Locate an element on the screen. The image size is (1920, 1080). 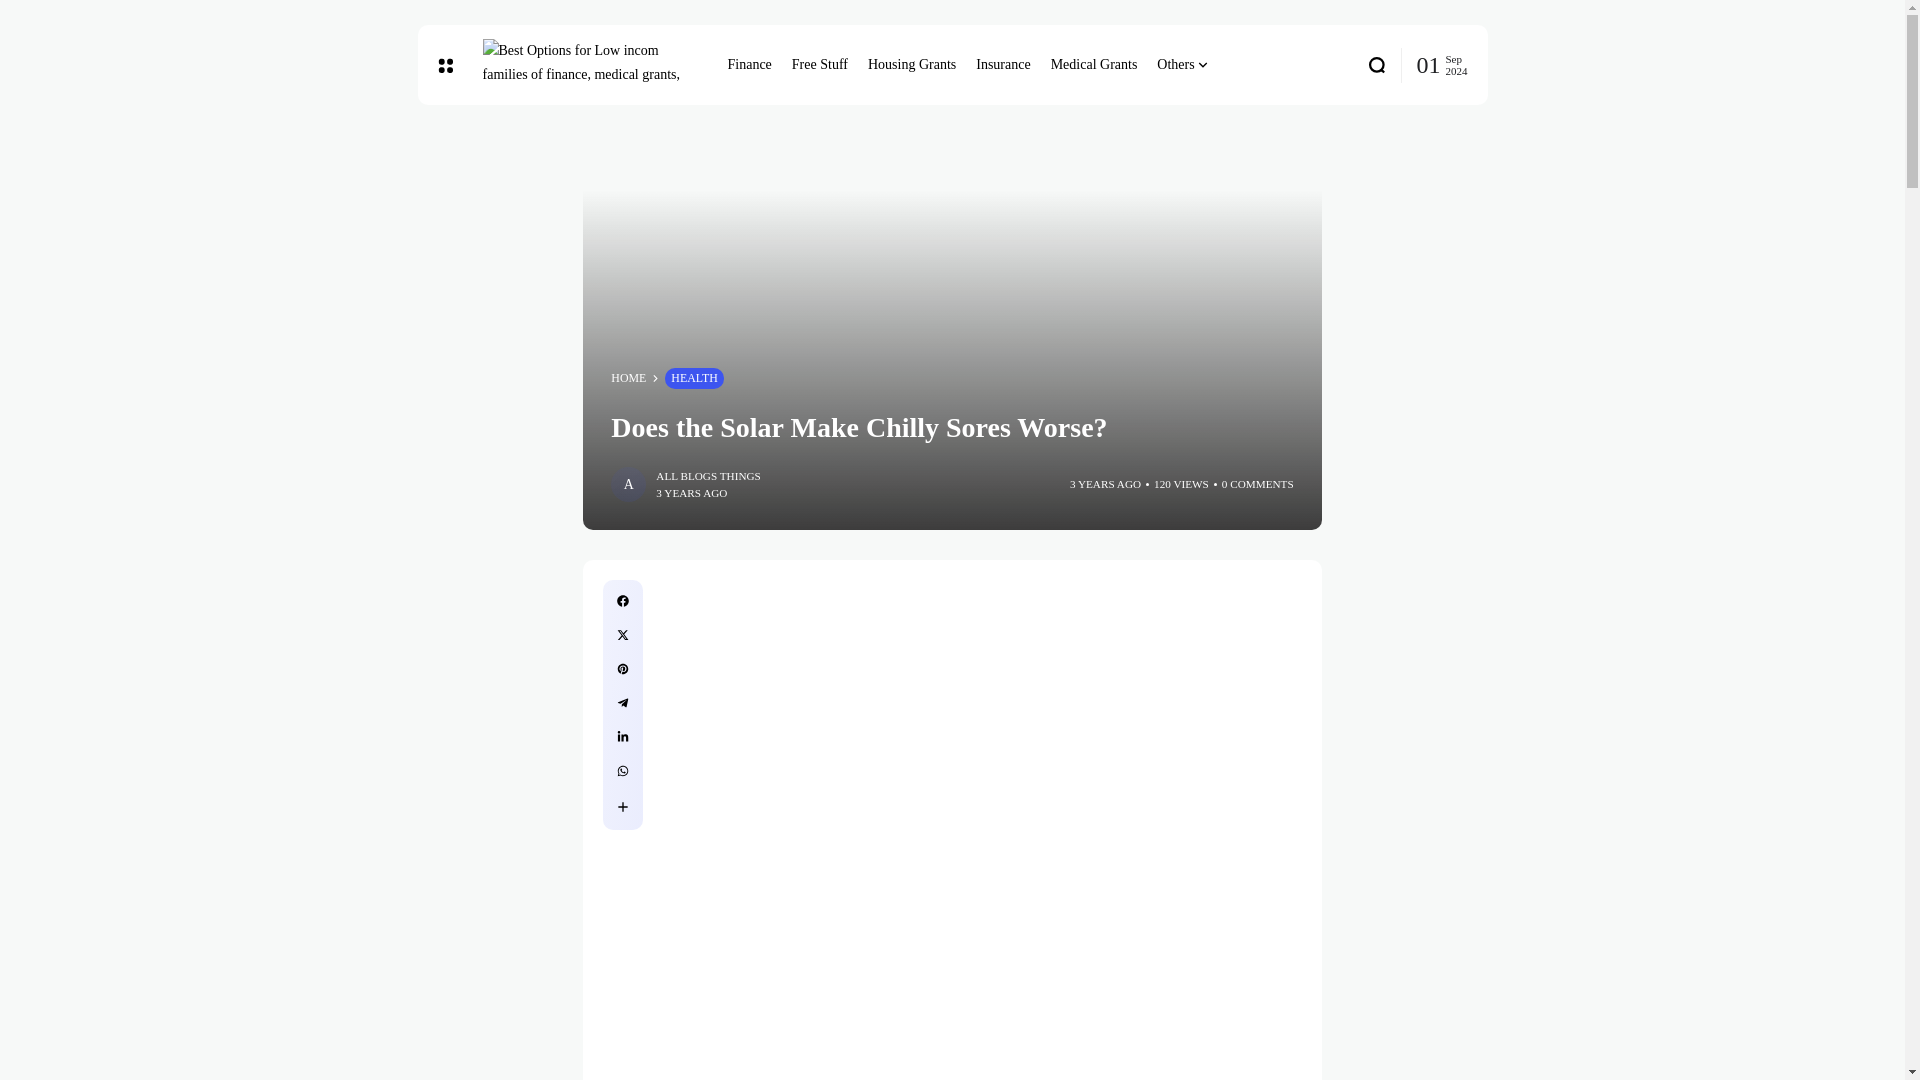
0 COMMENTS is located at coordinates (1258, 484).